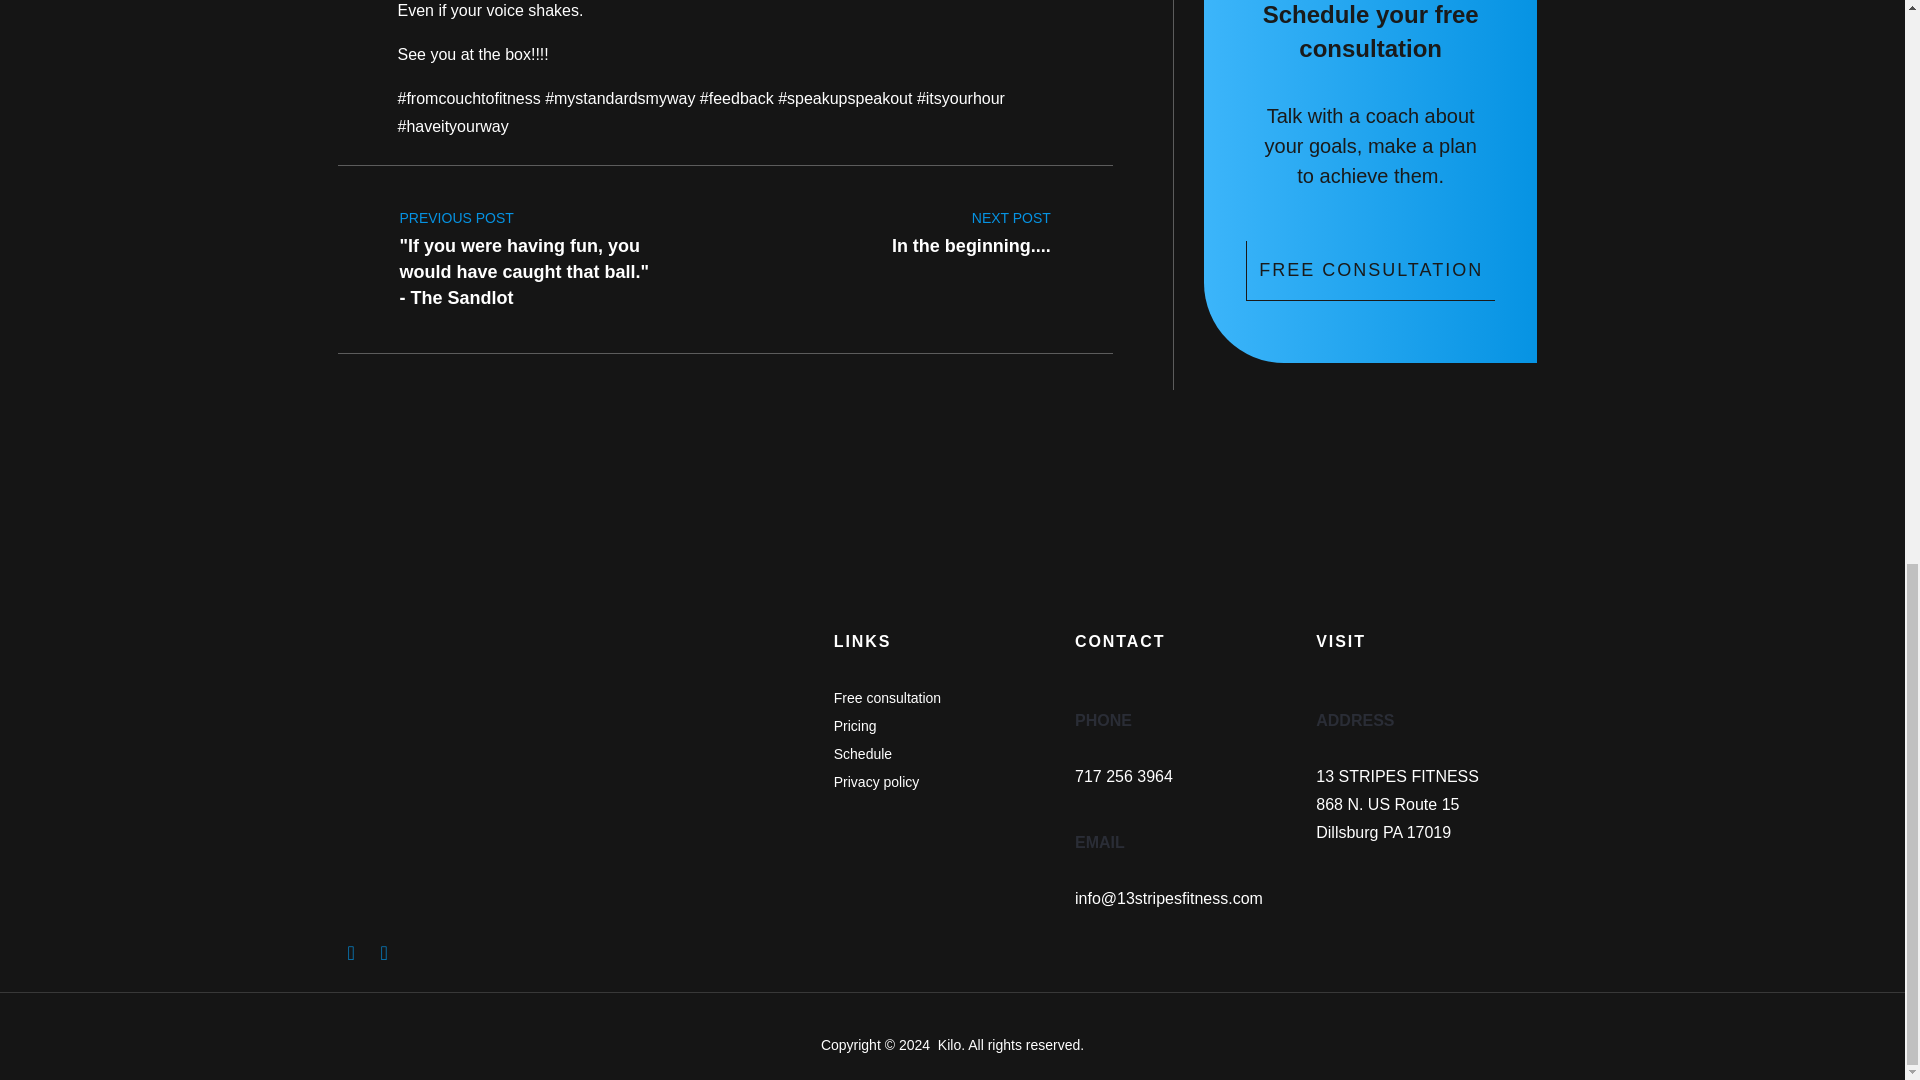 Image resolution: width=1920 pixels, height=1080 pixels. What do you see at coordinates (1370, 270) in the screenshot?
I see `FREE CONSULTATION` at bounding box center [1370, 270].